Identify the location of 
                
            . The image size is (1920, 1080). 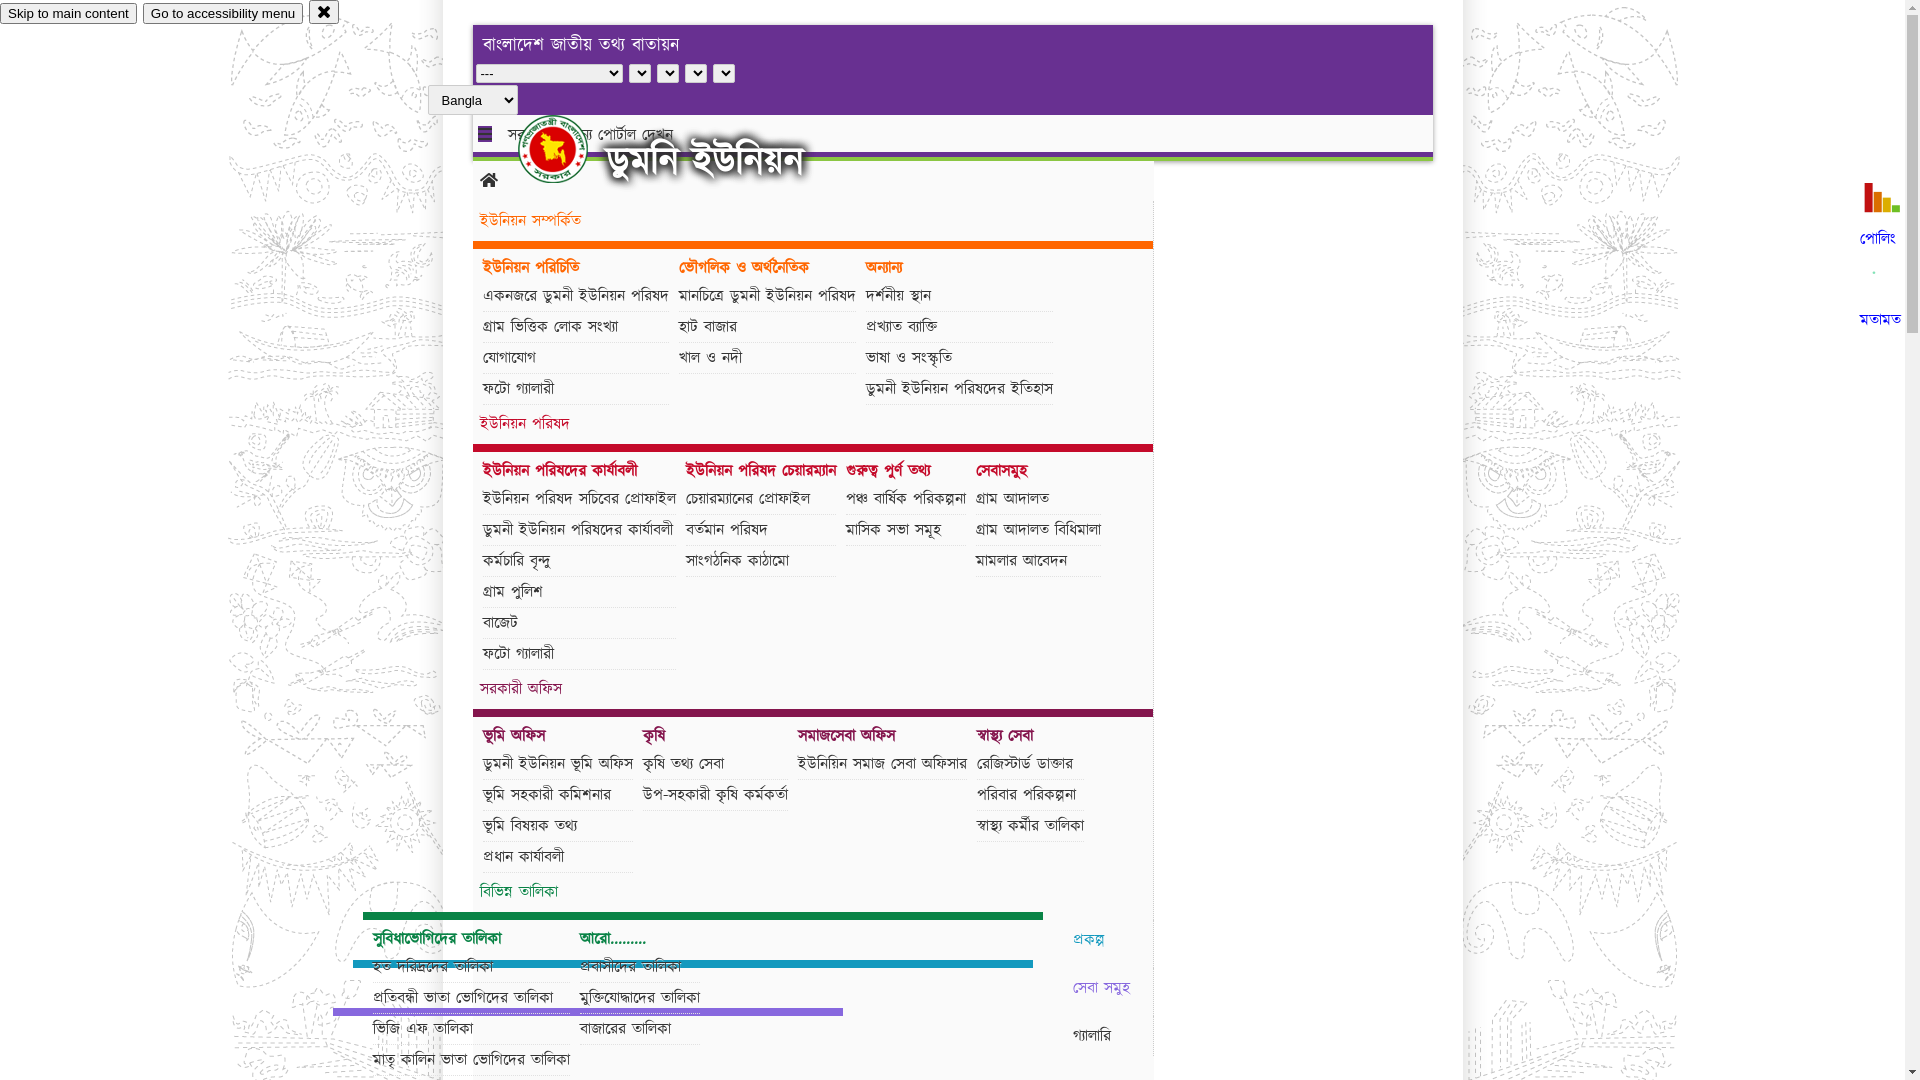
(570, 149).